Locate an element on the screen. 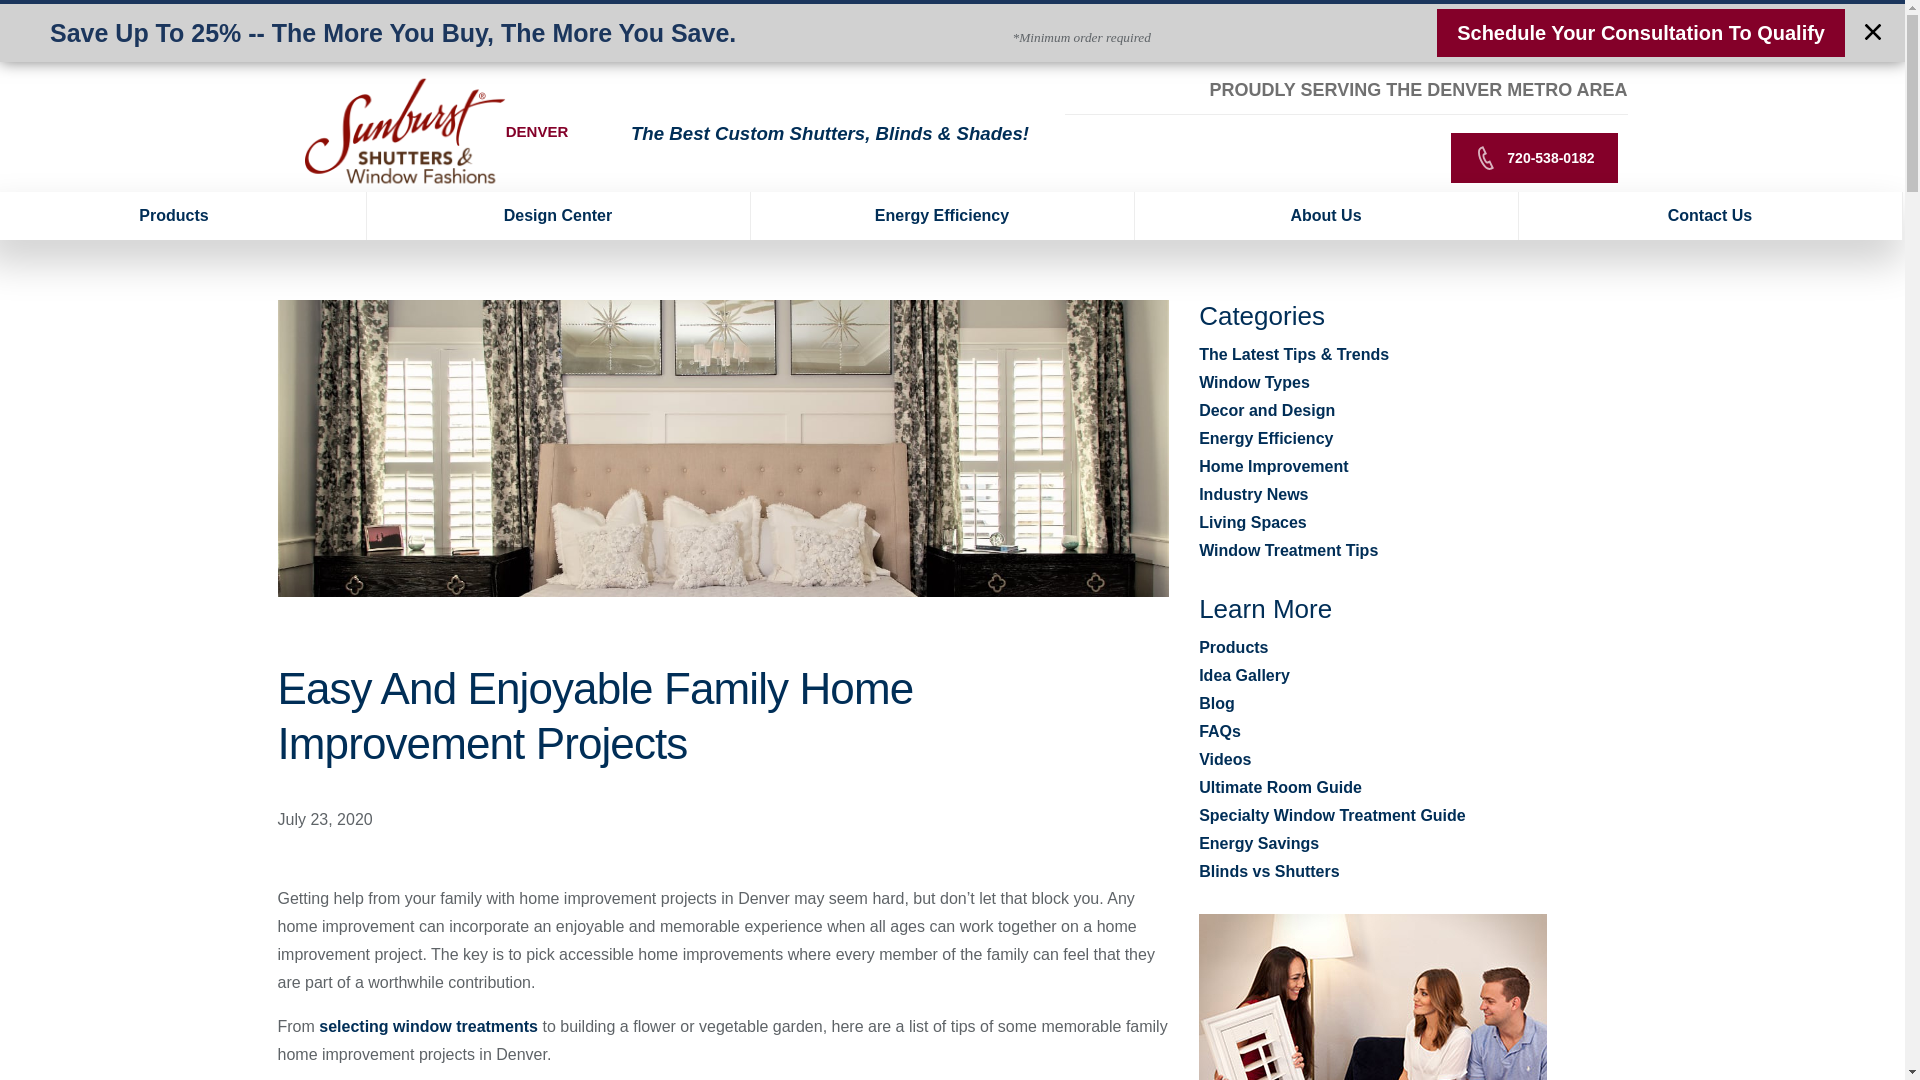  Sunburst Shutters Denver Home is located at coordinates (404, 132).